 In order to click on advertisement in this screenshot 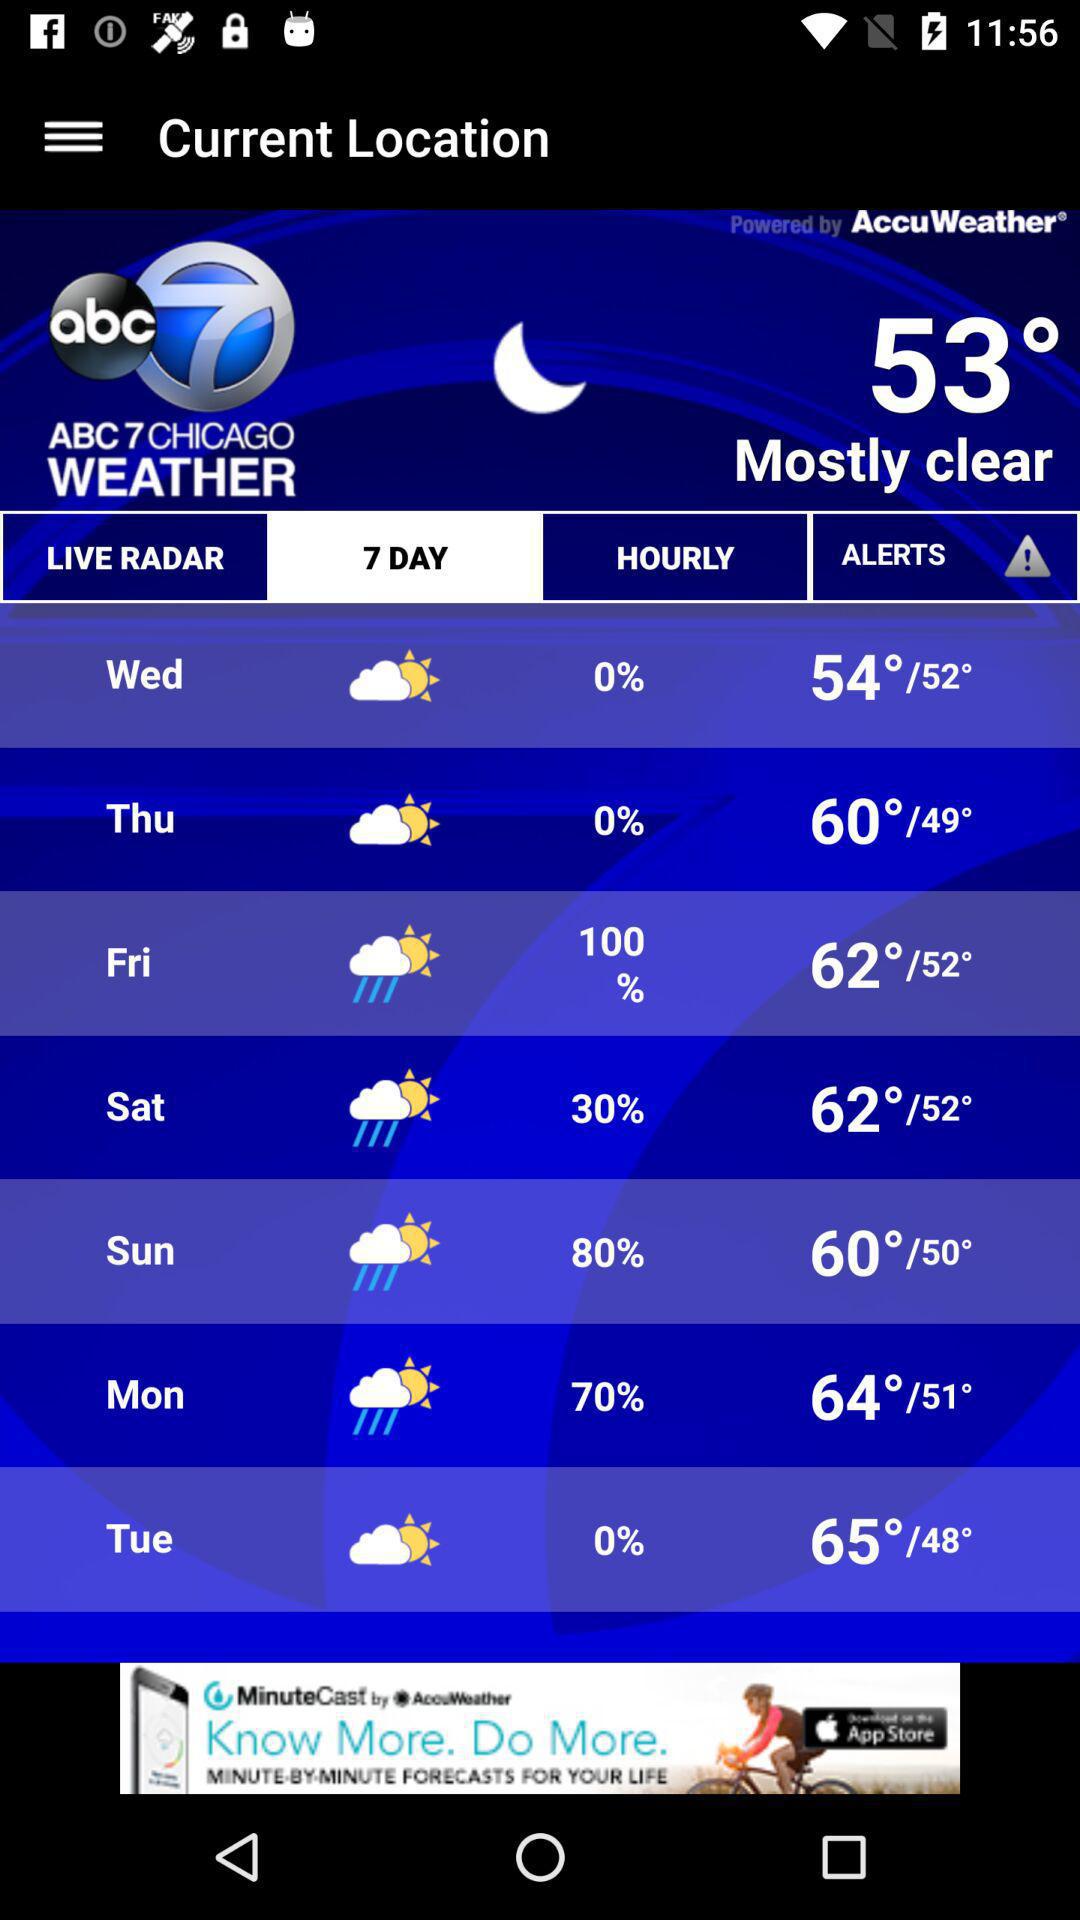, I will do `click(540, 1728)`.